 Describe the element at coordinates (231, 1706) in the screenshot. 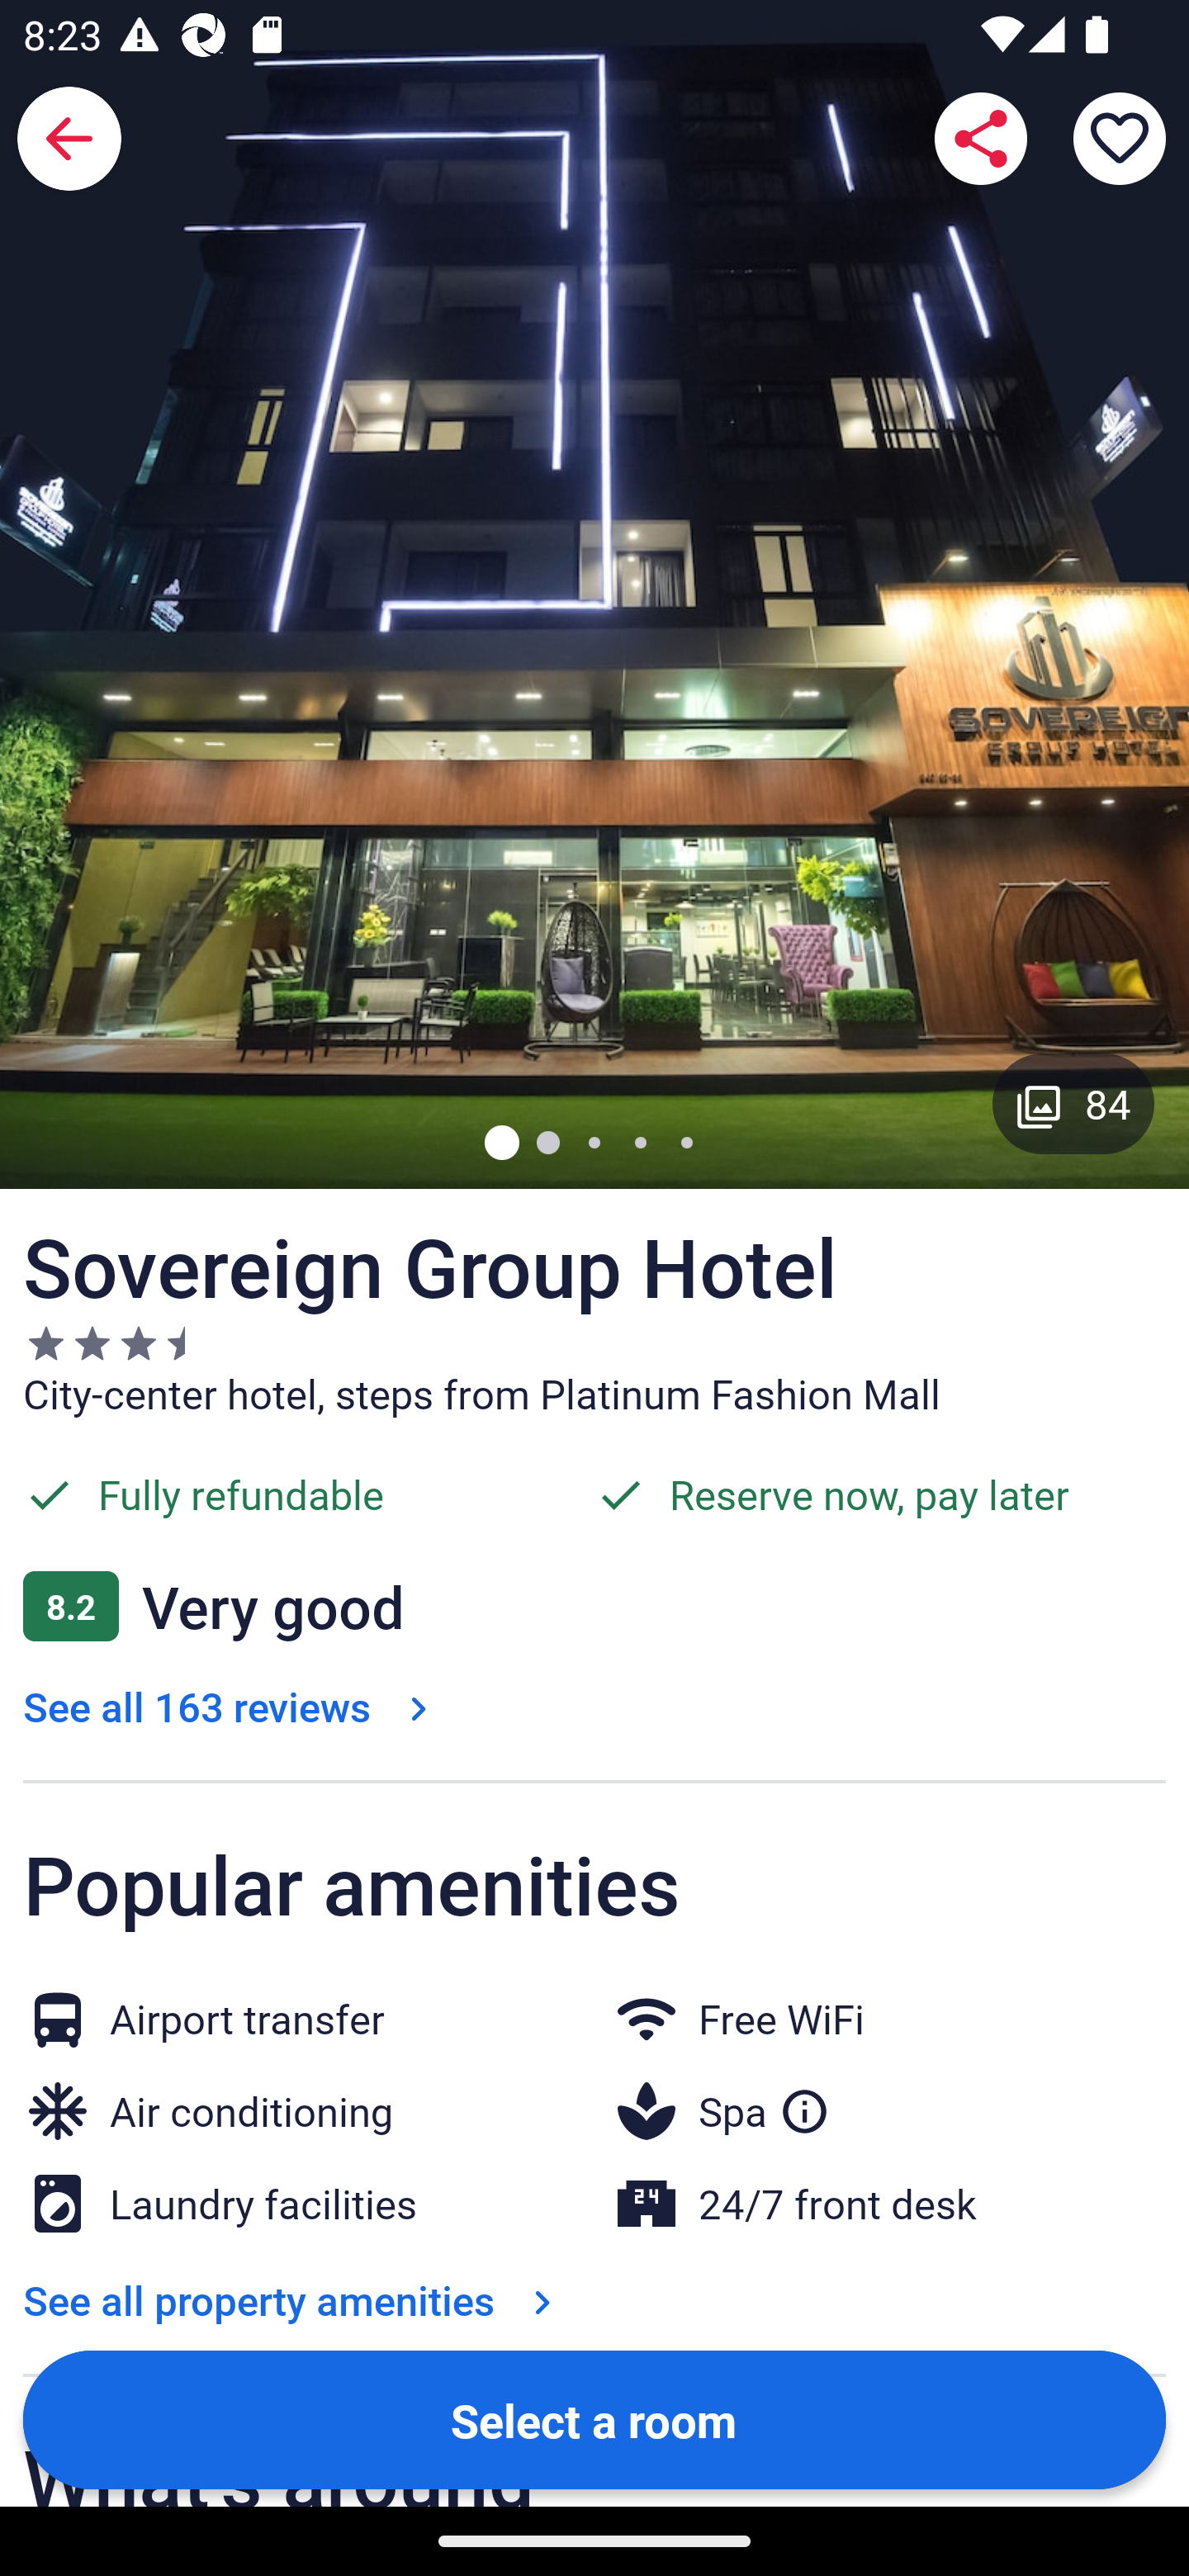

I see `See all 163 reviews See all 163 reviews Link` at that location.